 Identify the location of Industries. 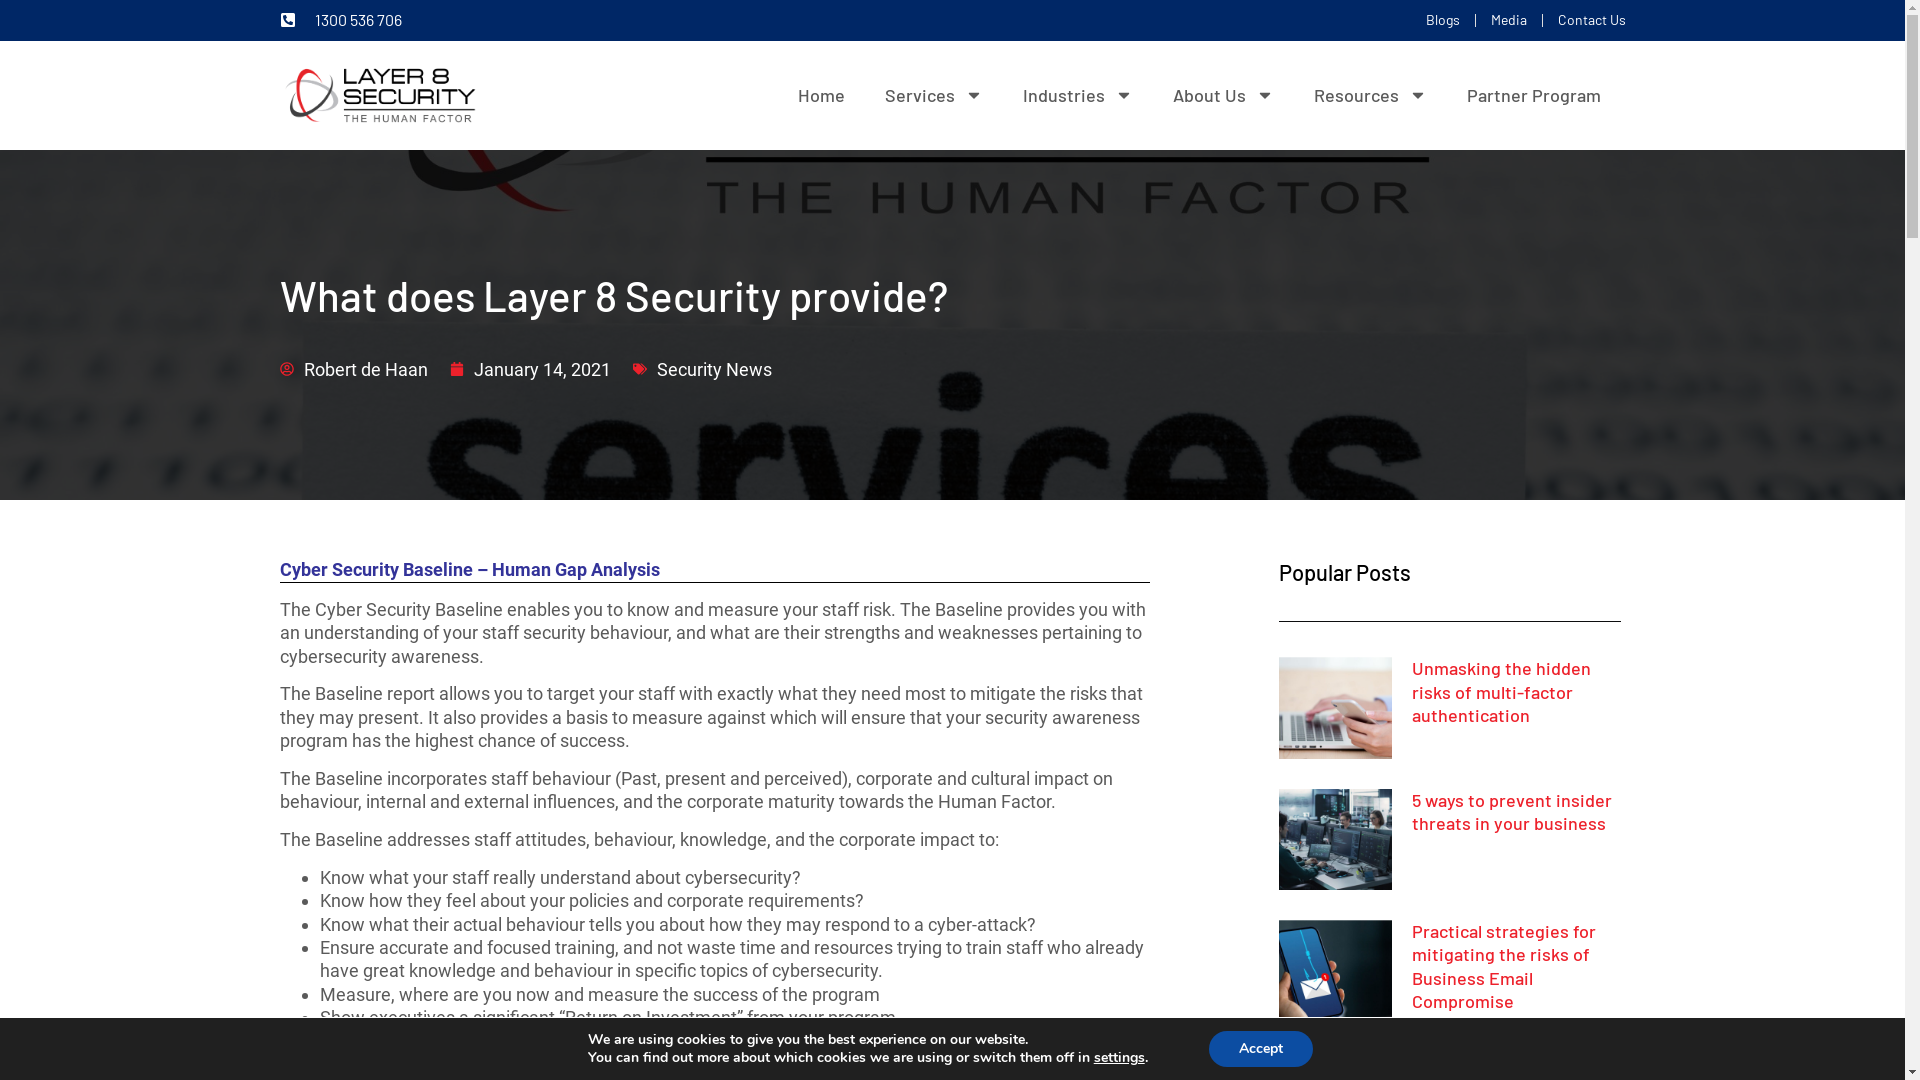
(1078, 96).